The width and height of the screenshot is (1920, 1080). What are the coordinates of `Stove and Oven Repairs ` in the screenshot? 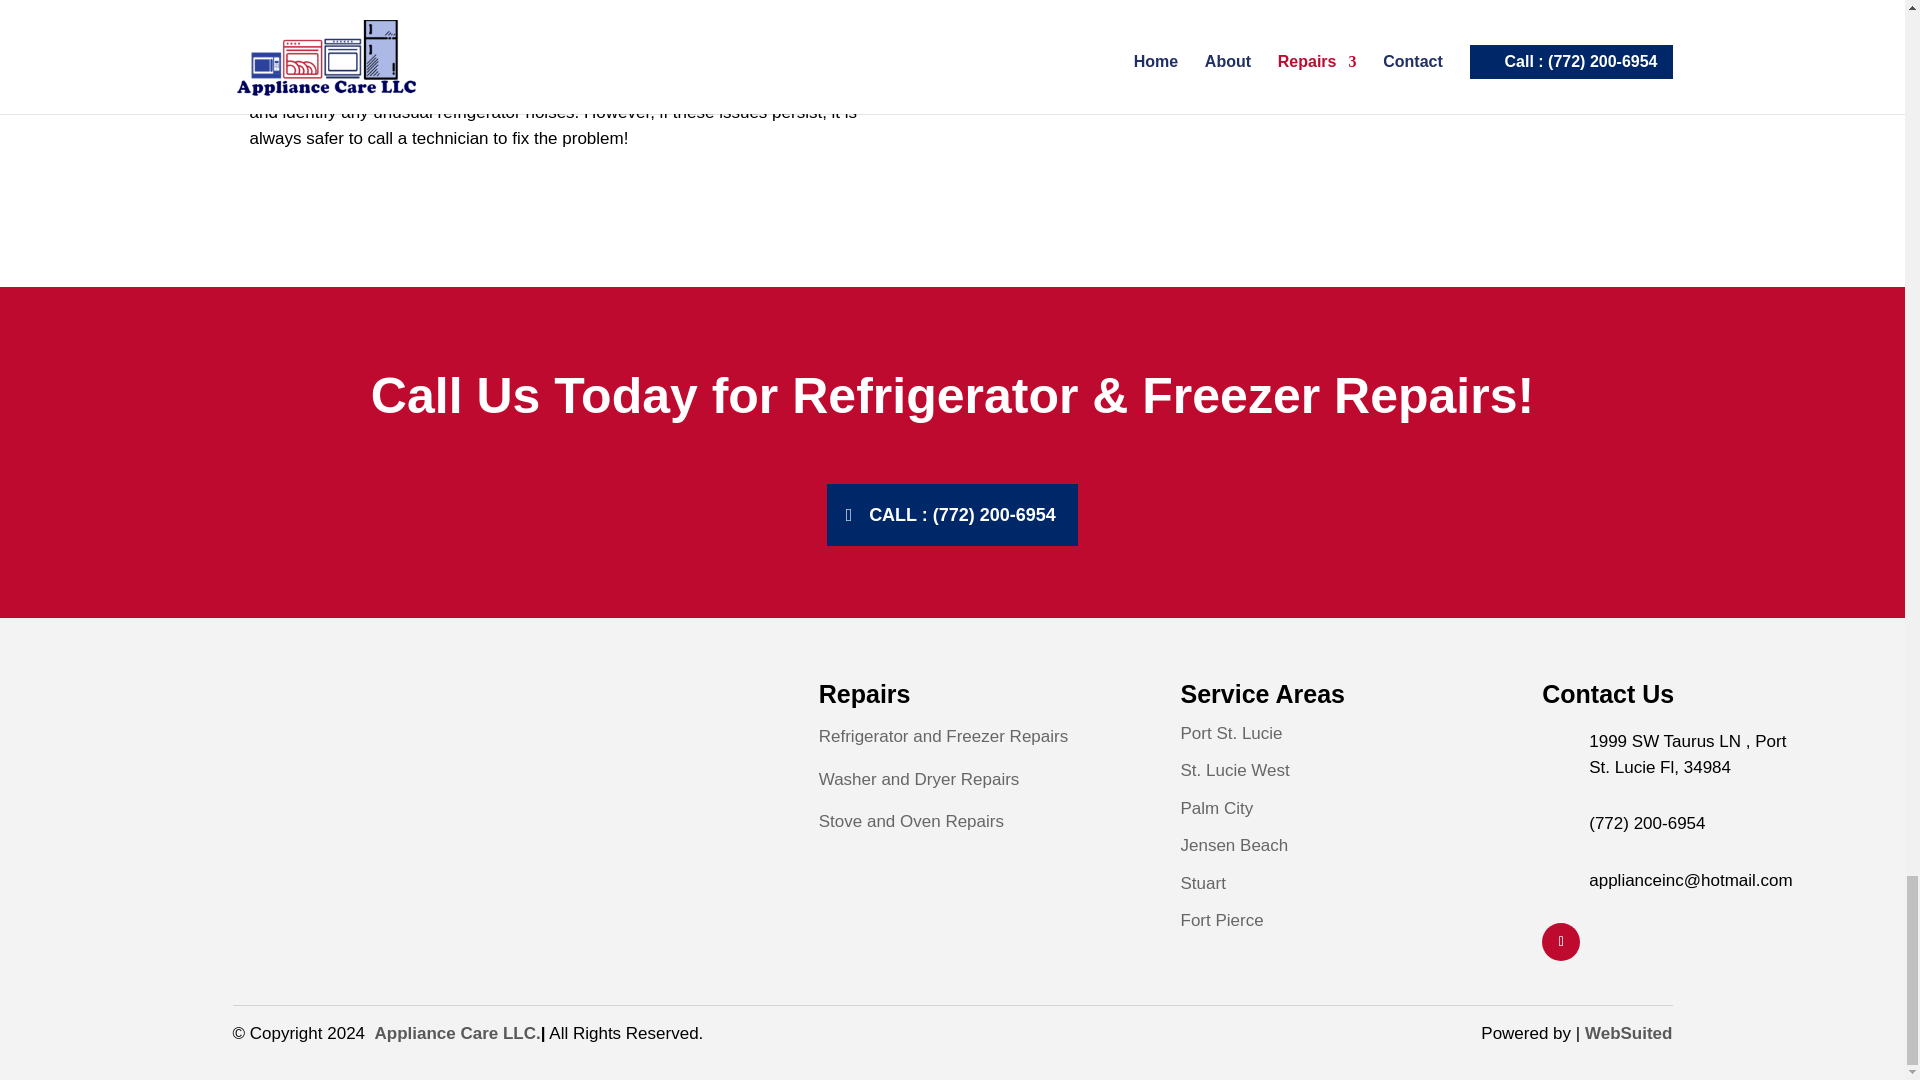 It's located at (914, 821).